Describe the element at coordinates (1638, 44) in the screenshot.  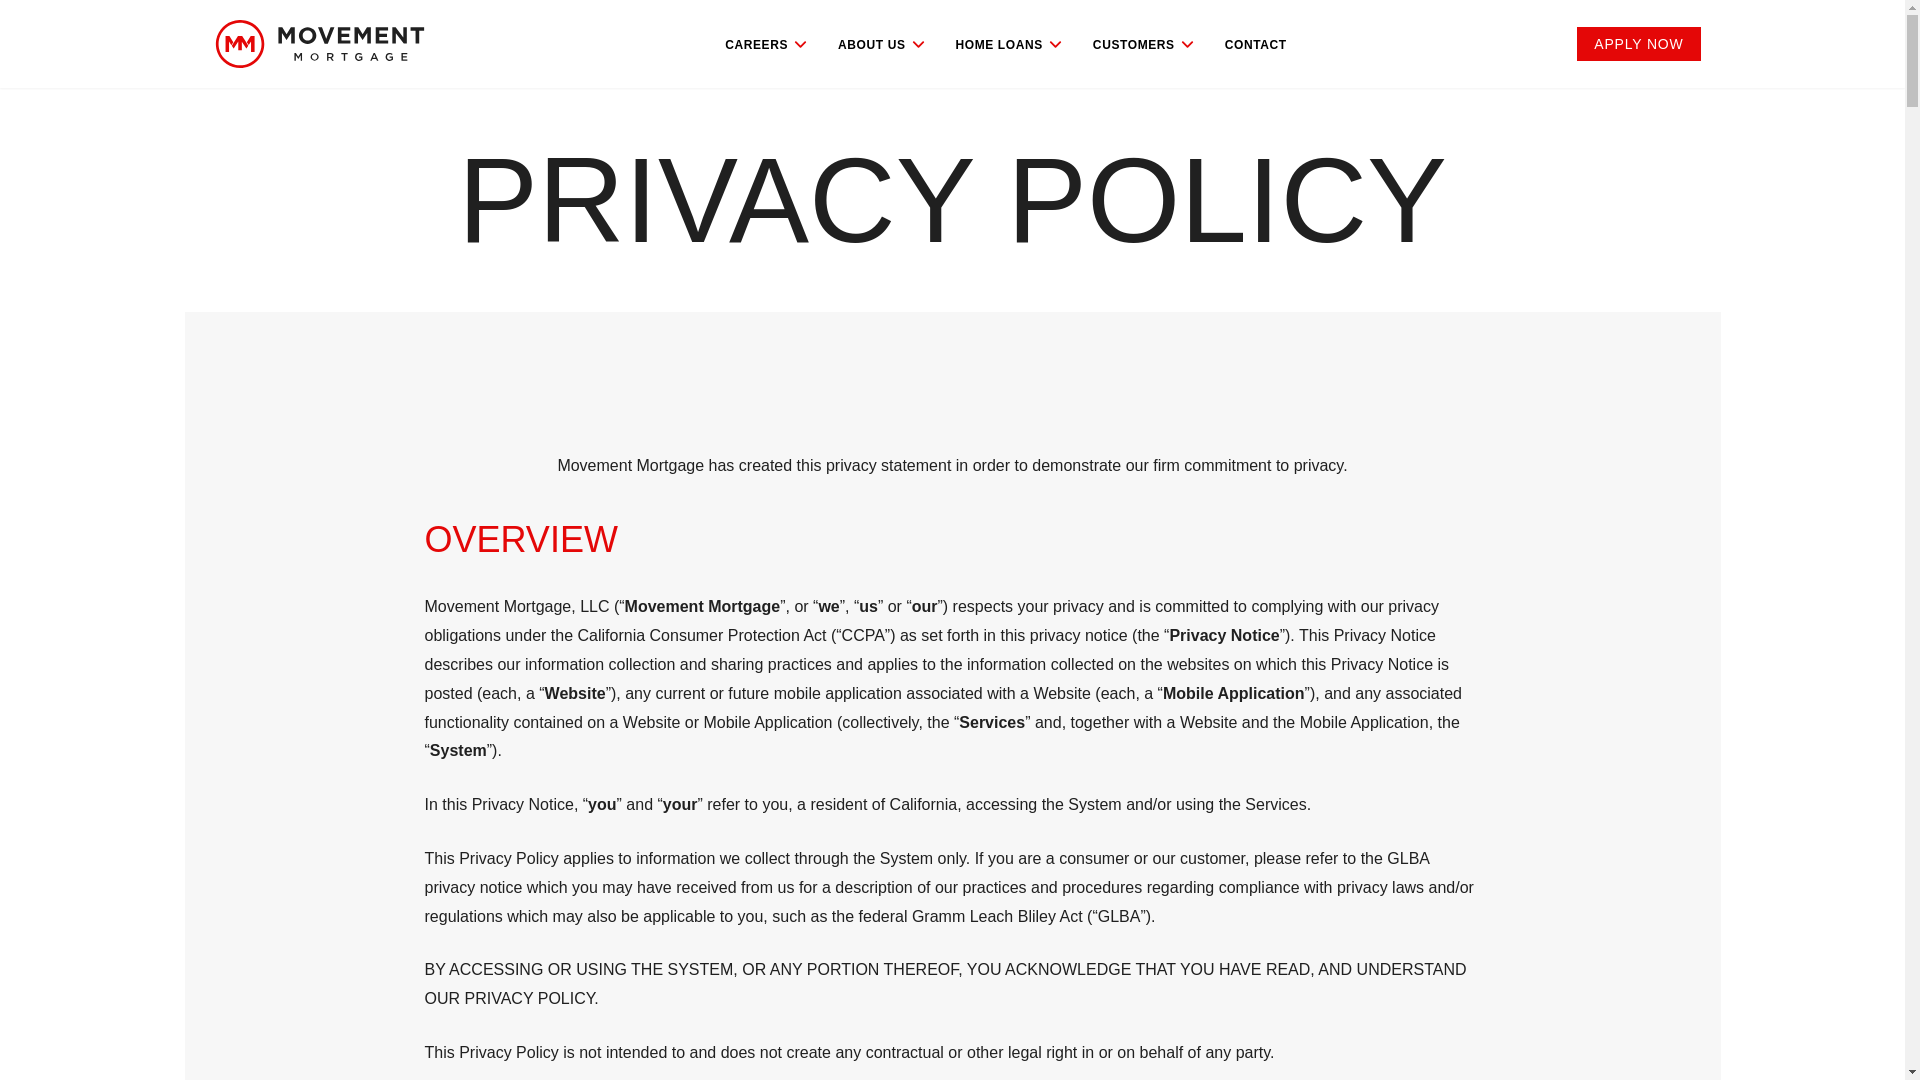
I see `APPLY NOW` at that location.